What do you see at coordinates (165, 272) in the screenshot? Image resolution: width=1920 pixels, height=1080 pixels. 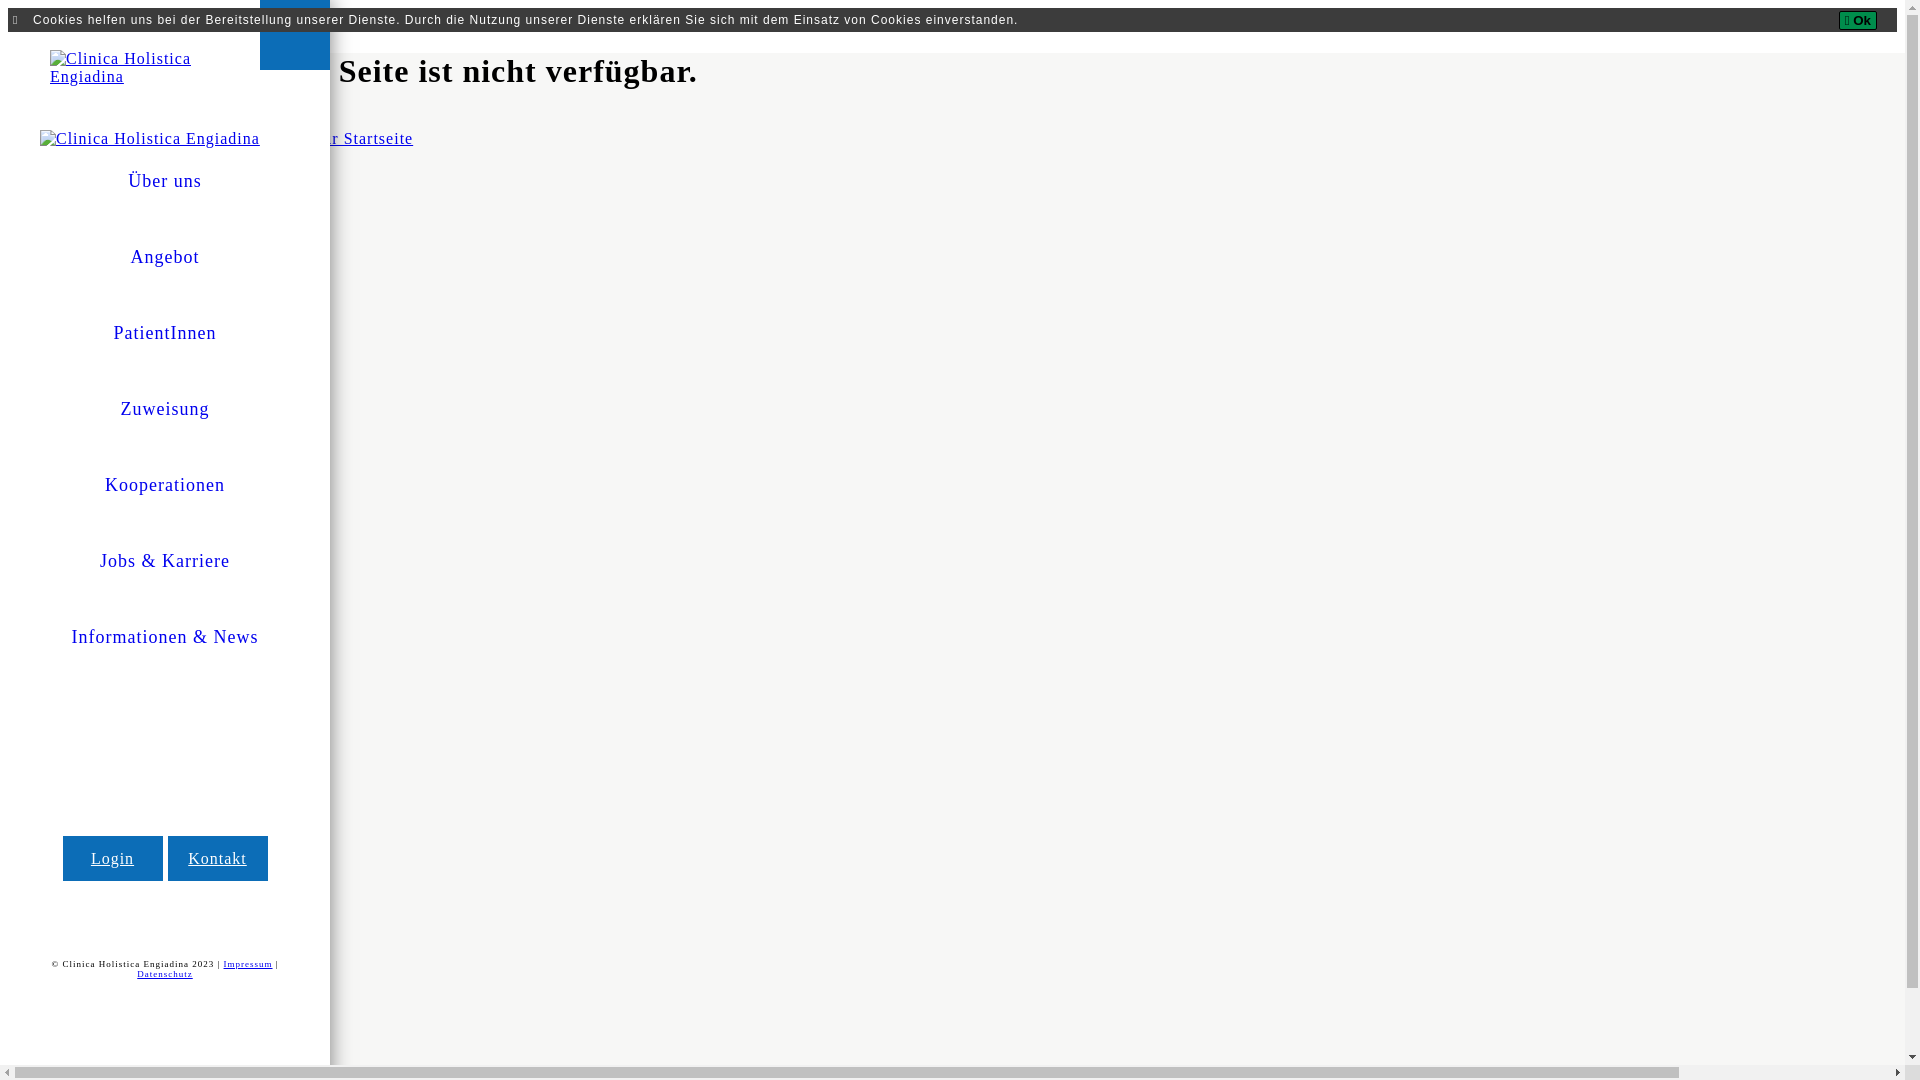 I see `Angebot` at bounding box center [165, 272].